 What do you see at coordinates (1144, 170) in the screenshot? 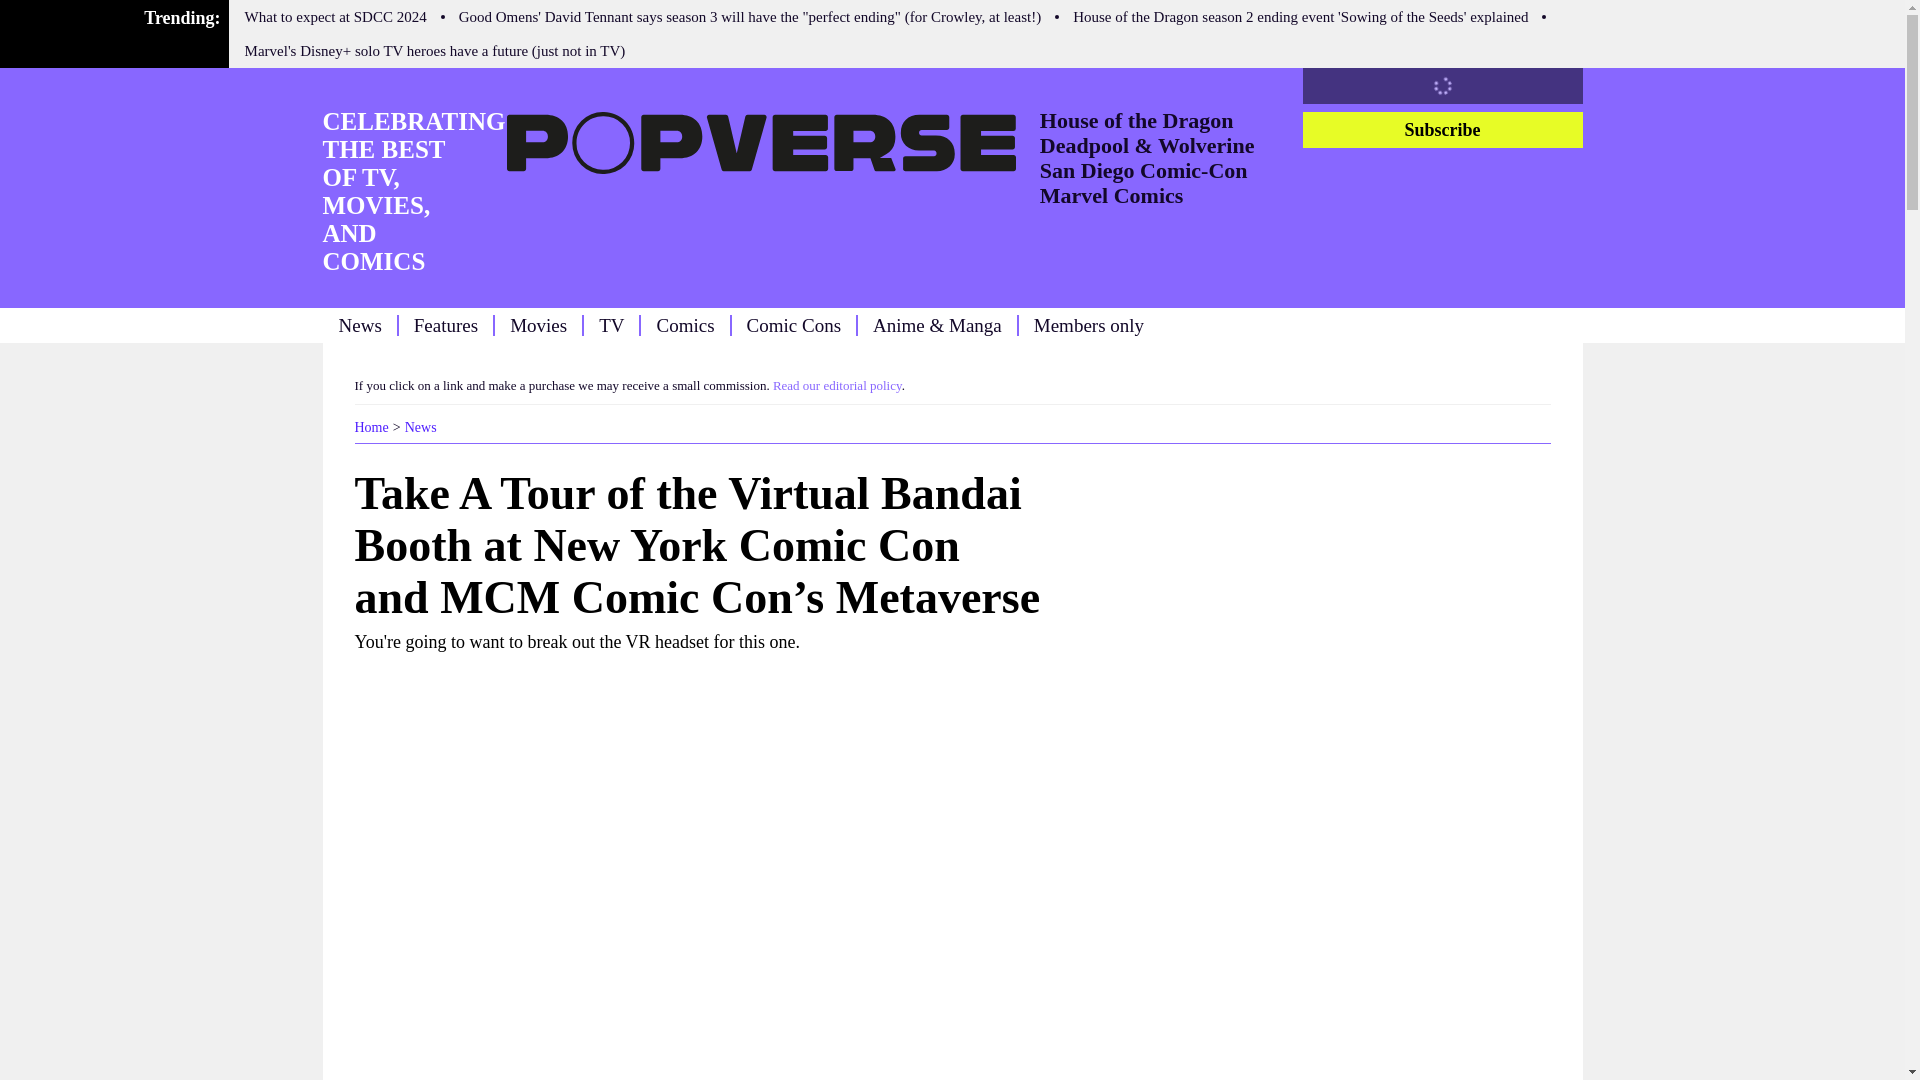
I see `San Diego Comic-Con` at bounding box center [1144, 170].